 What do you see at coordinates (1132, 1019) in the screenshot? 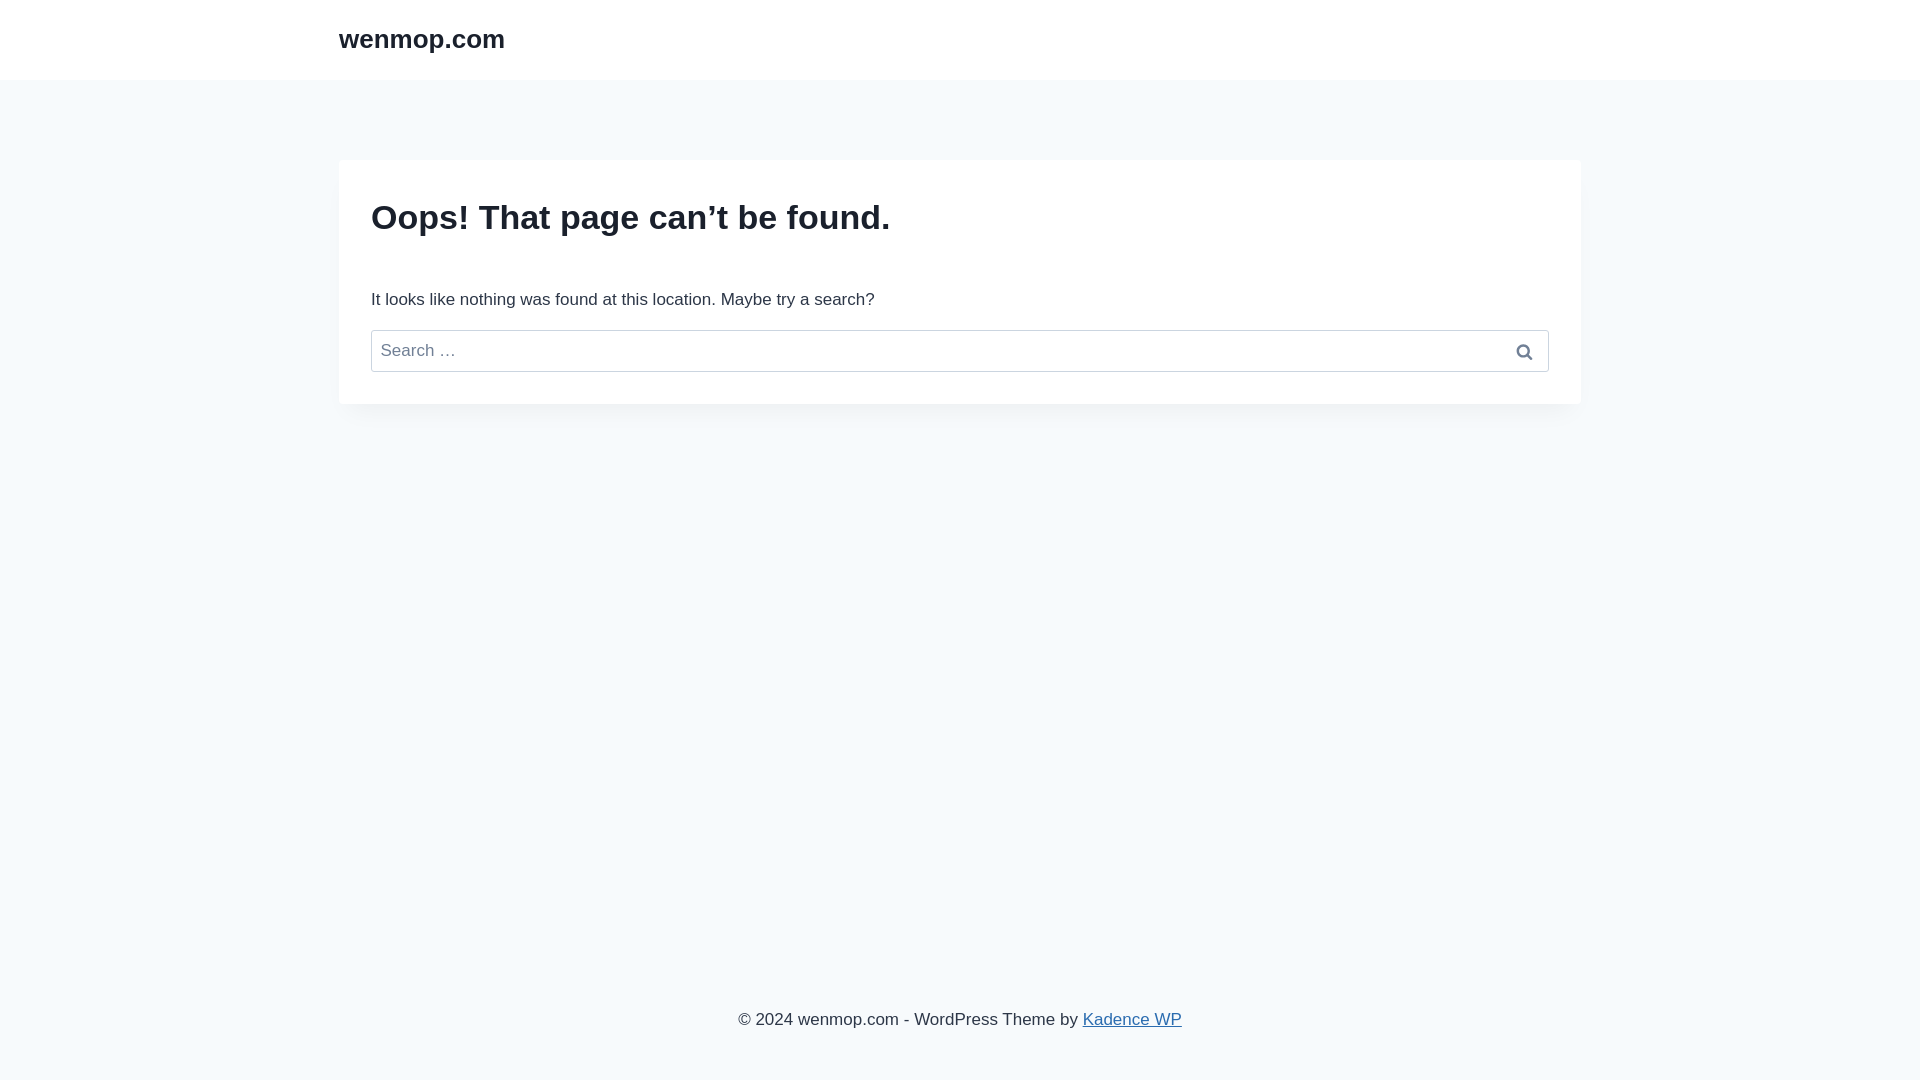
I see `Kadence WP` at bounding box center [1132, 1019].